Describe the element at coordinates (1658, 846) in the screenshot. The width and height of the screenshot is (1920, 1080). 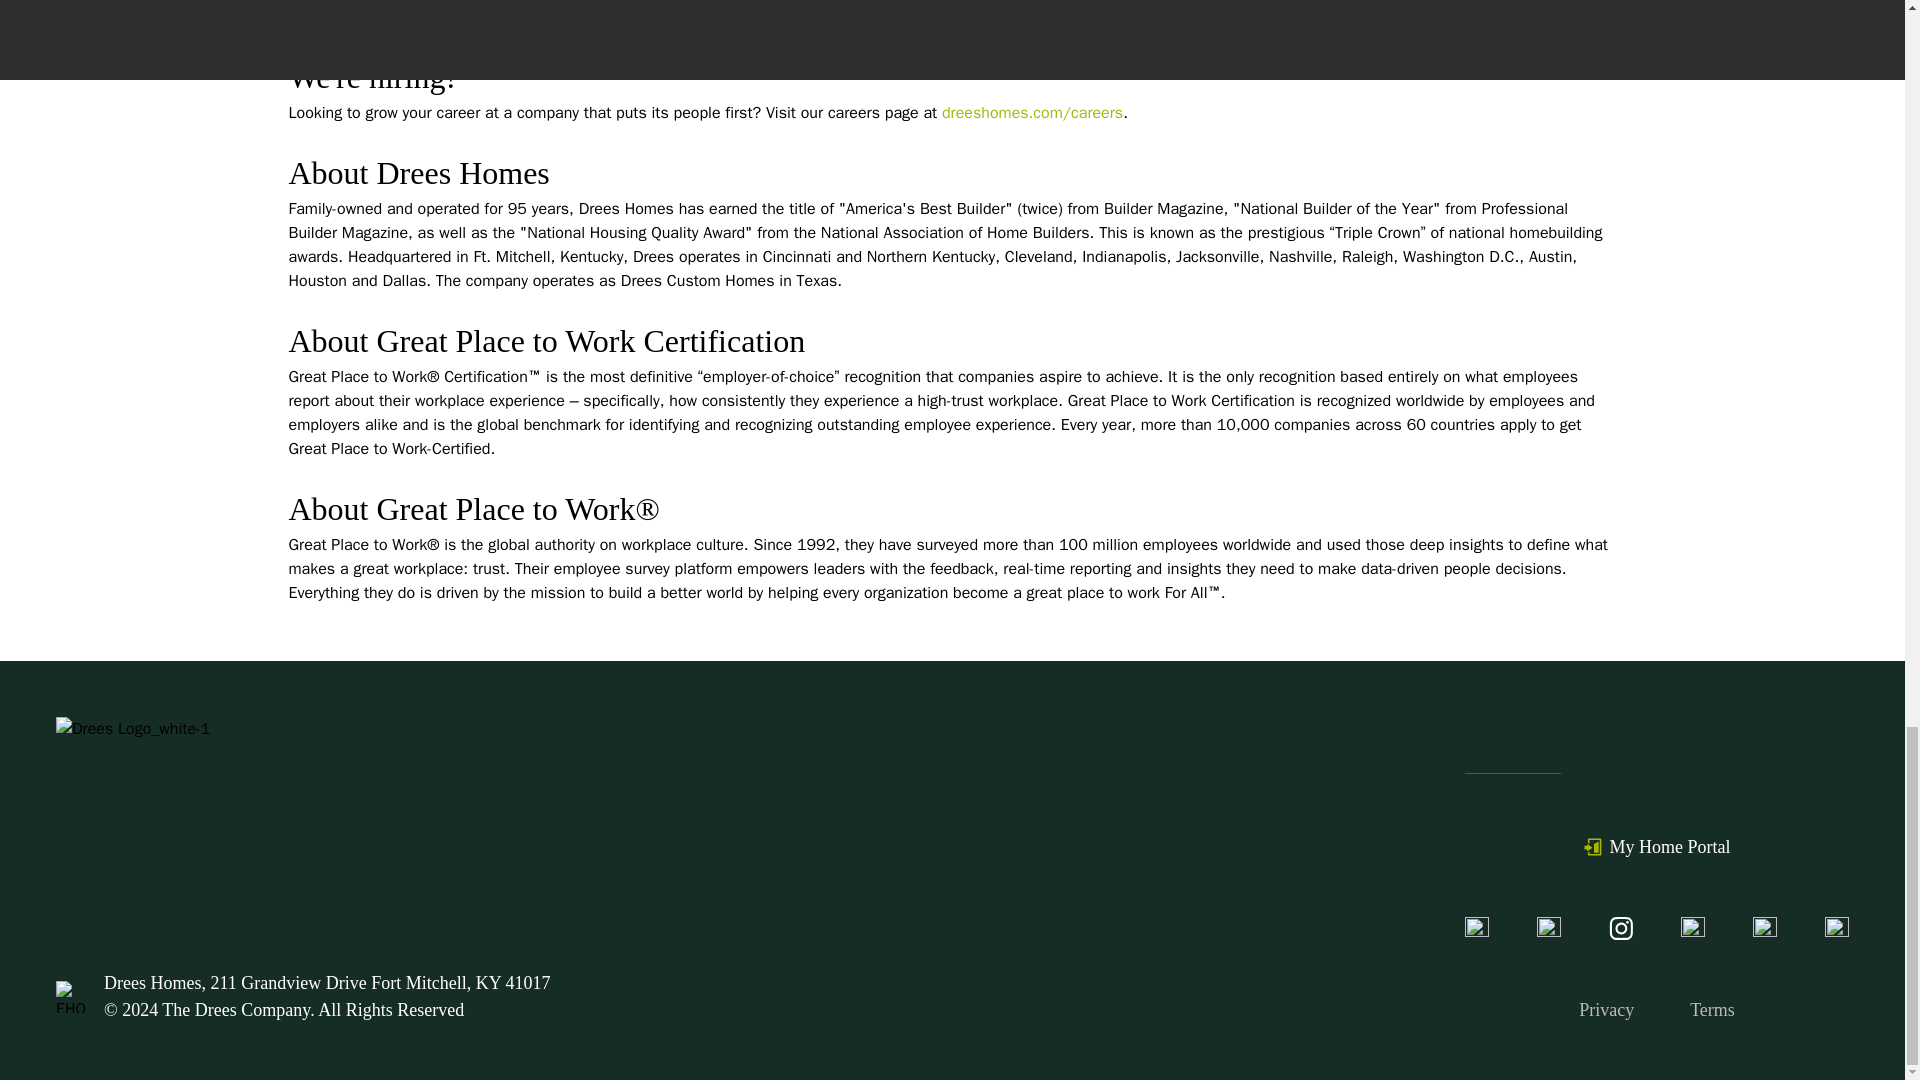
I see `My Home Portal` at that location.